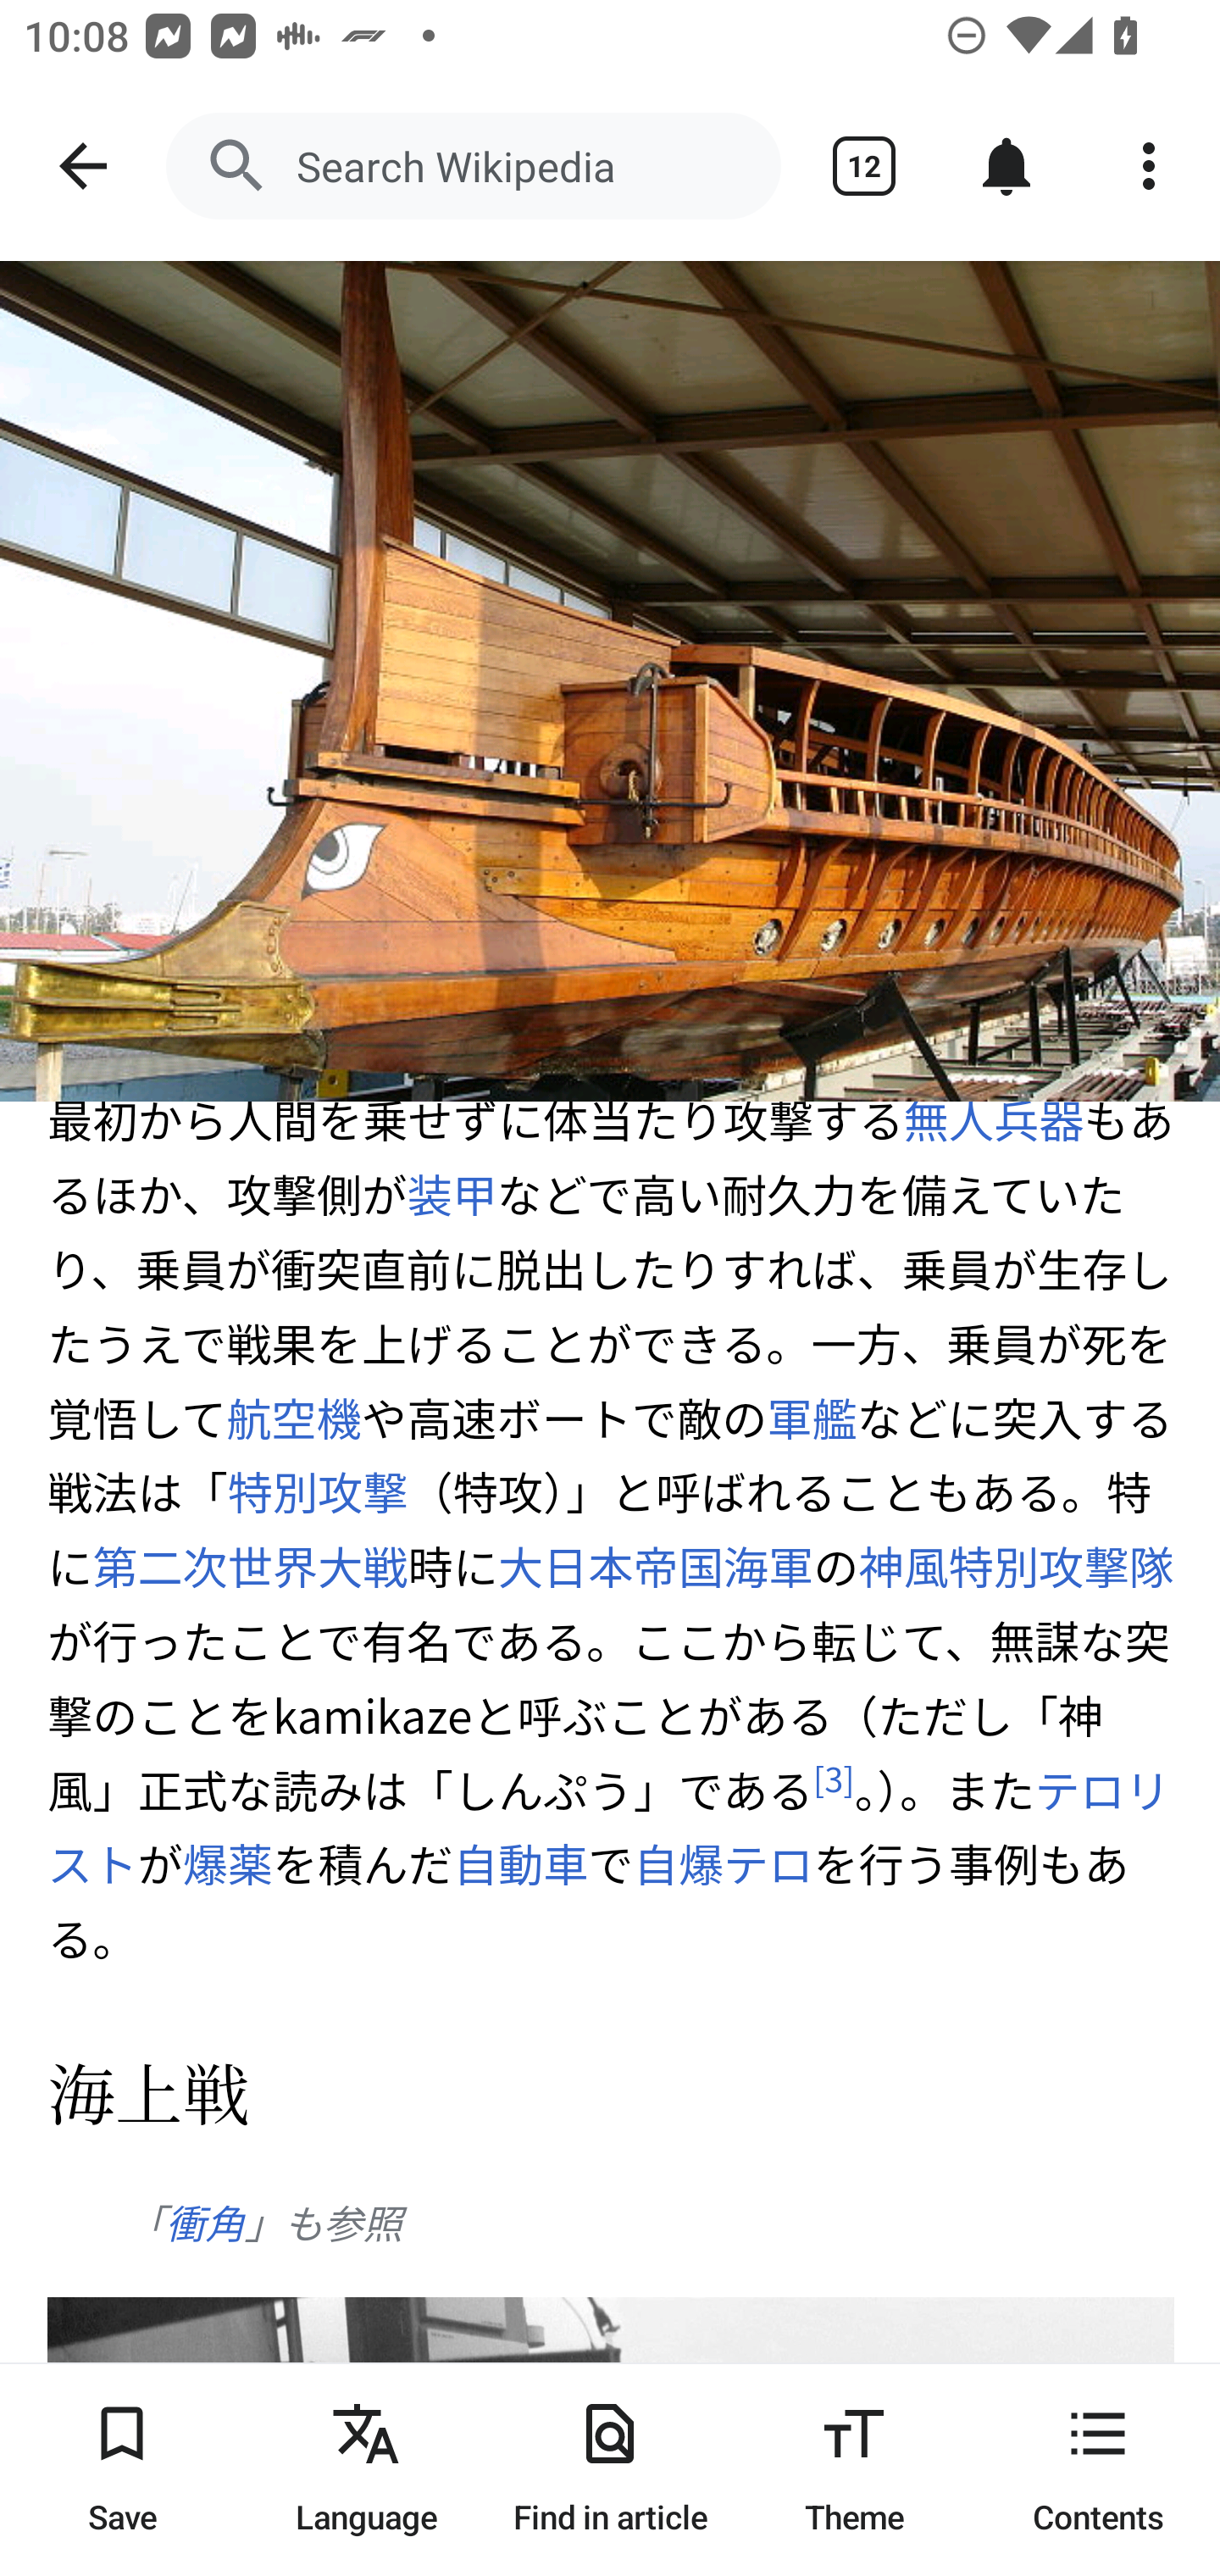 Image resolution: width=1220 pixels, height=2576 pixels. I want to click on Find in article, so click(610, 2469).